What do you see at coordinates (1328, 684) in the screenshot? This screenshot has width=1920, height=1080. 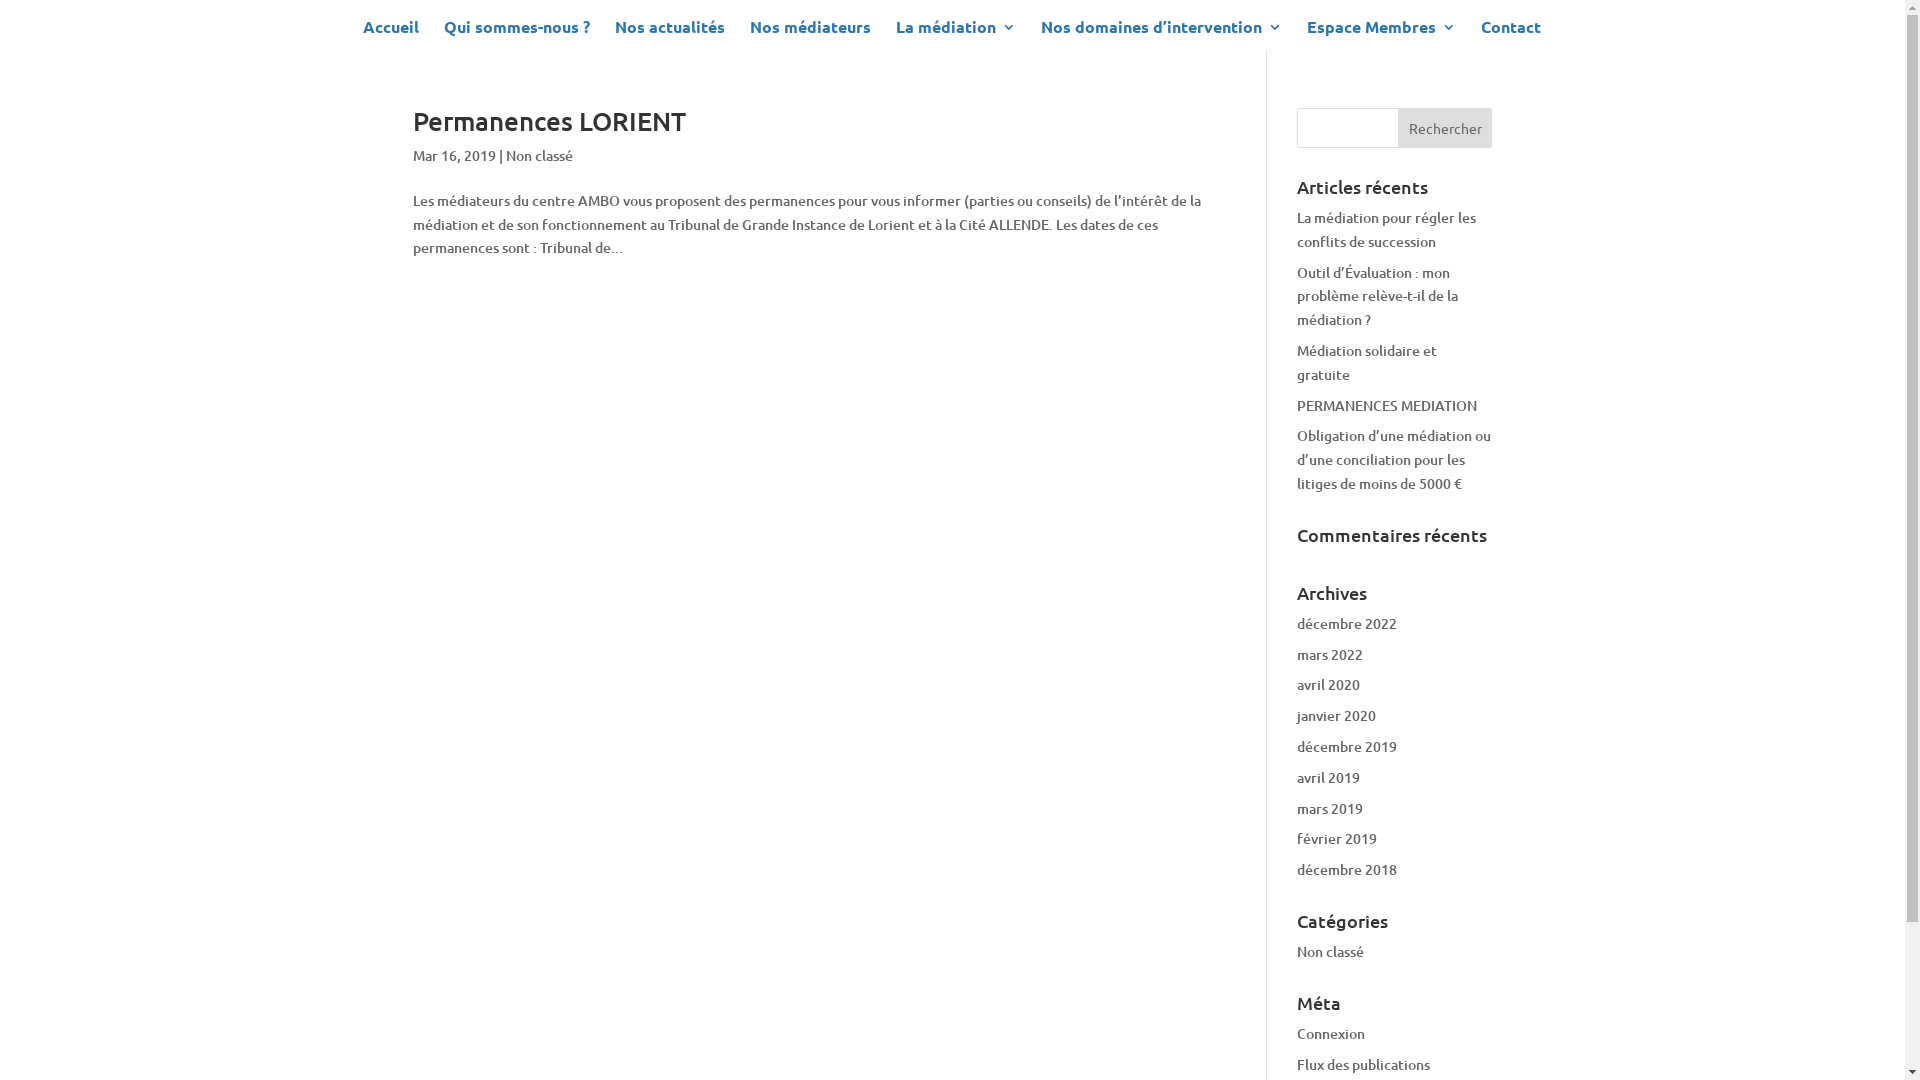 I see `avril 2020` at bounding box center [1328, 684].